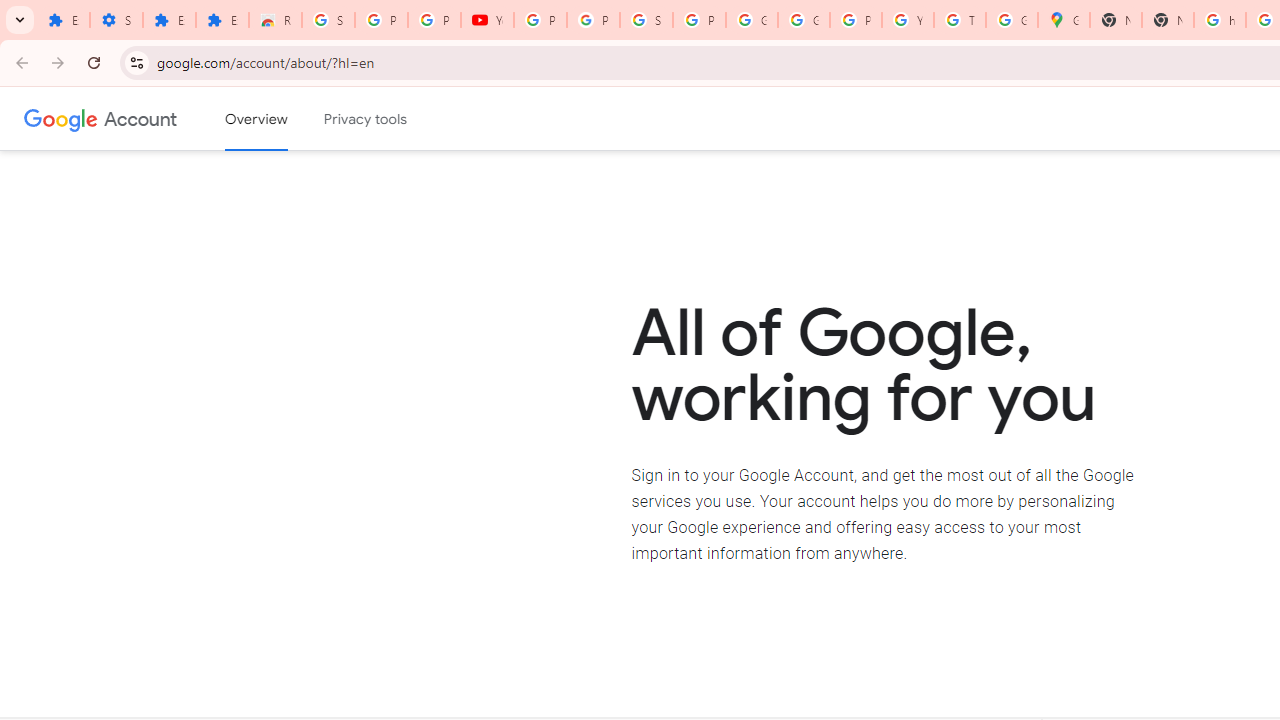 This screenshot has width=1280, height=720. I want to click on Extensions, so click(222, 20).